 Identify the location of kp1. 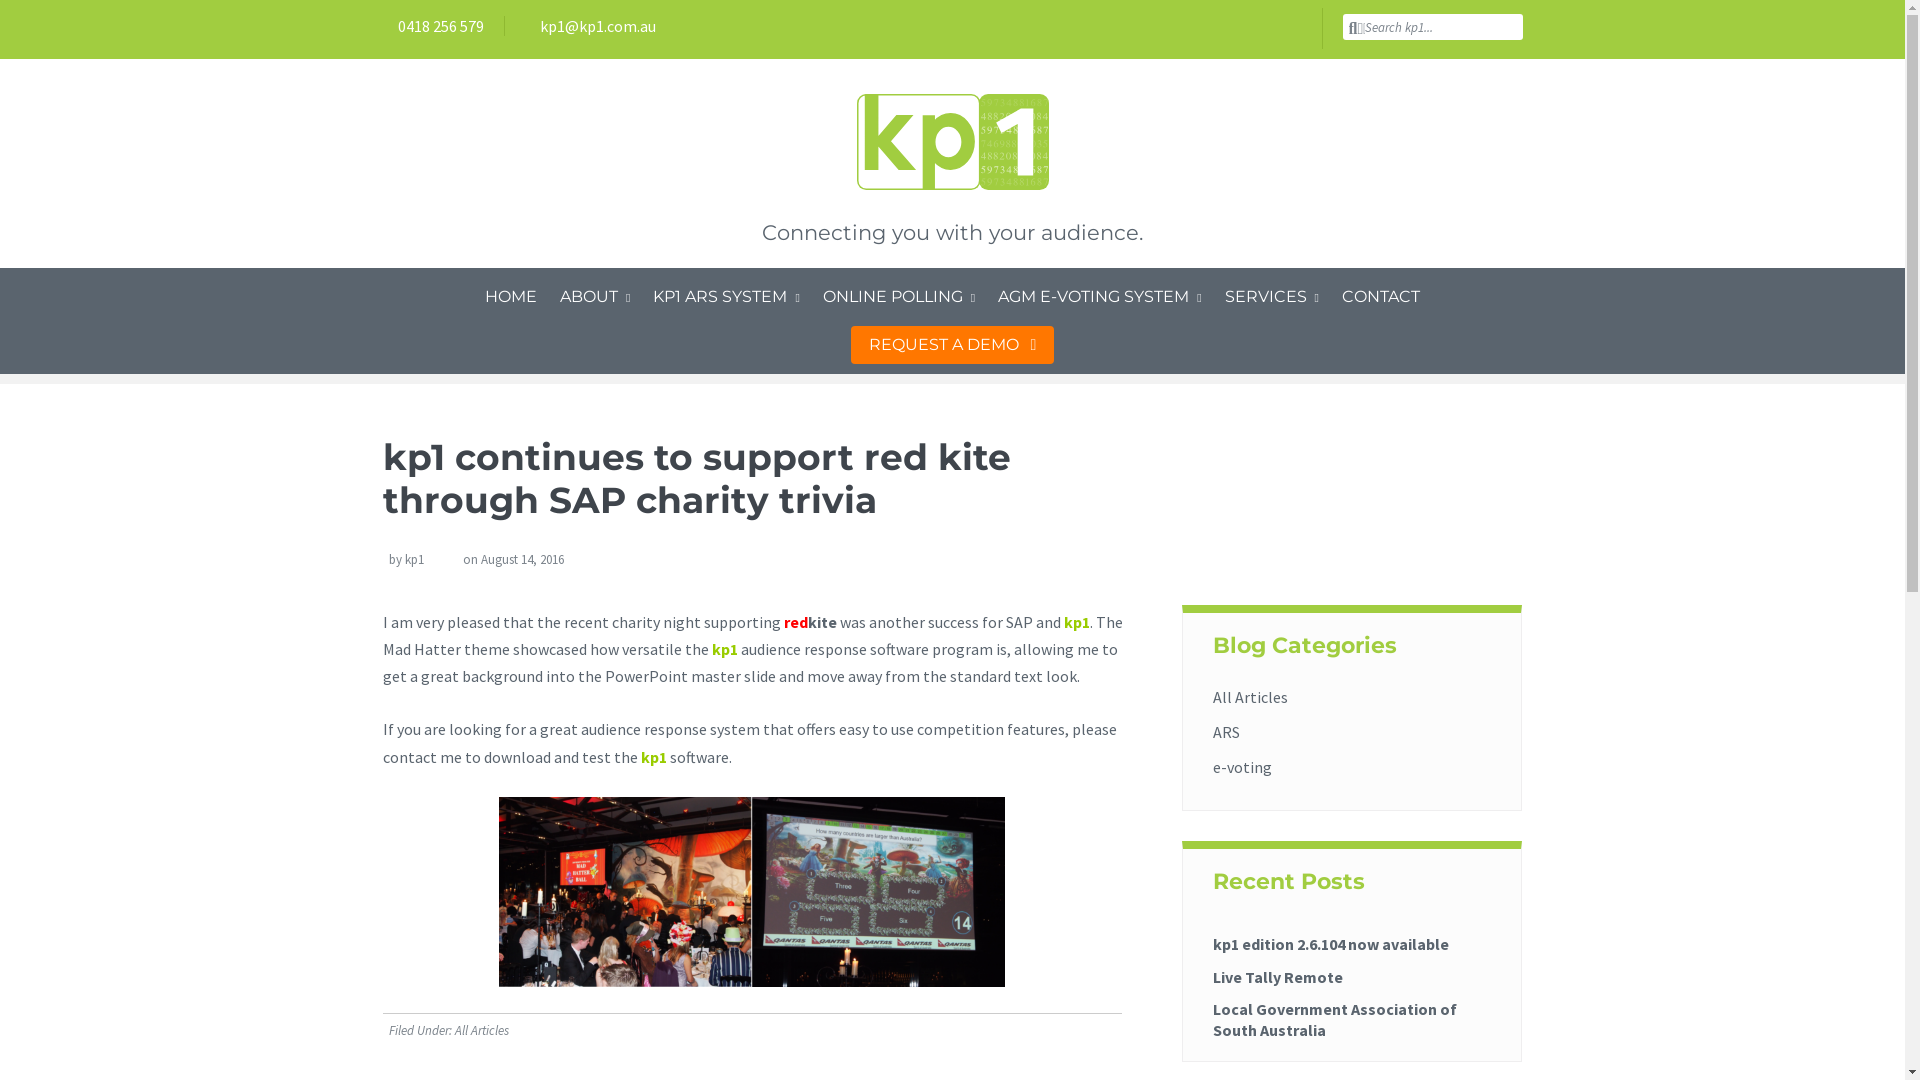
(414, 560).